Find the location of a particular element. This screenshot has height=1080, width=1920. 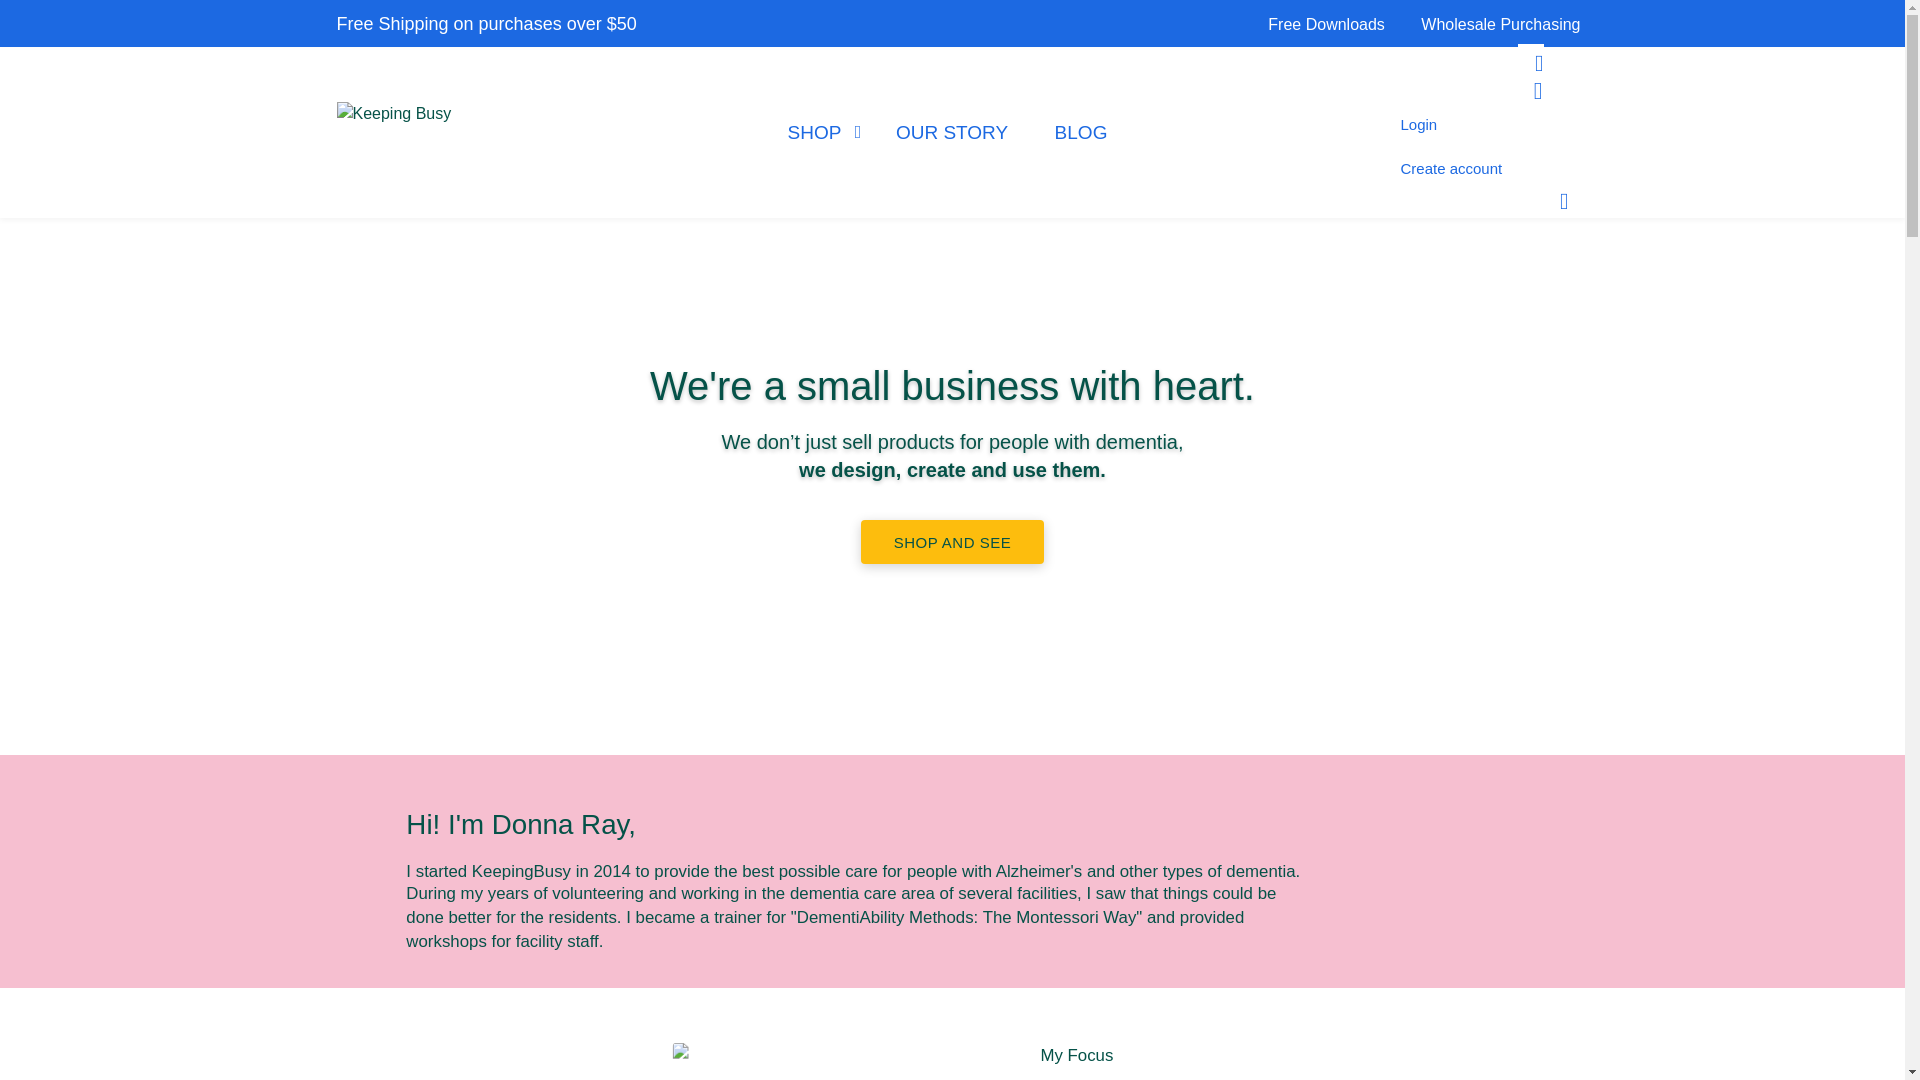

Blog is located at coordinates (1080, 132).